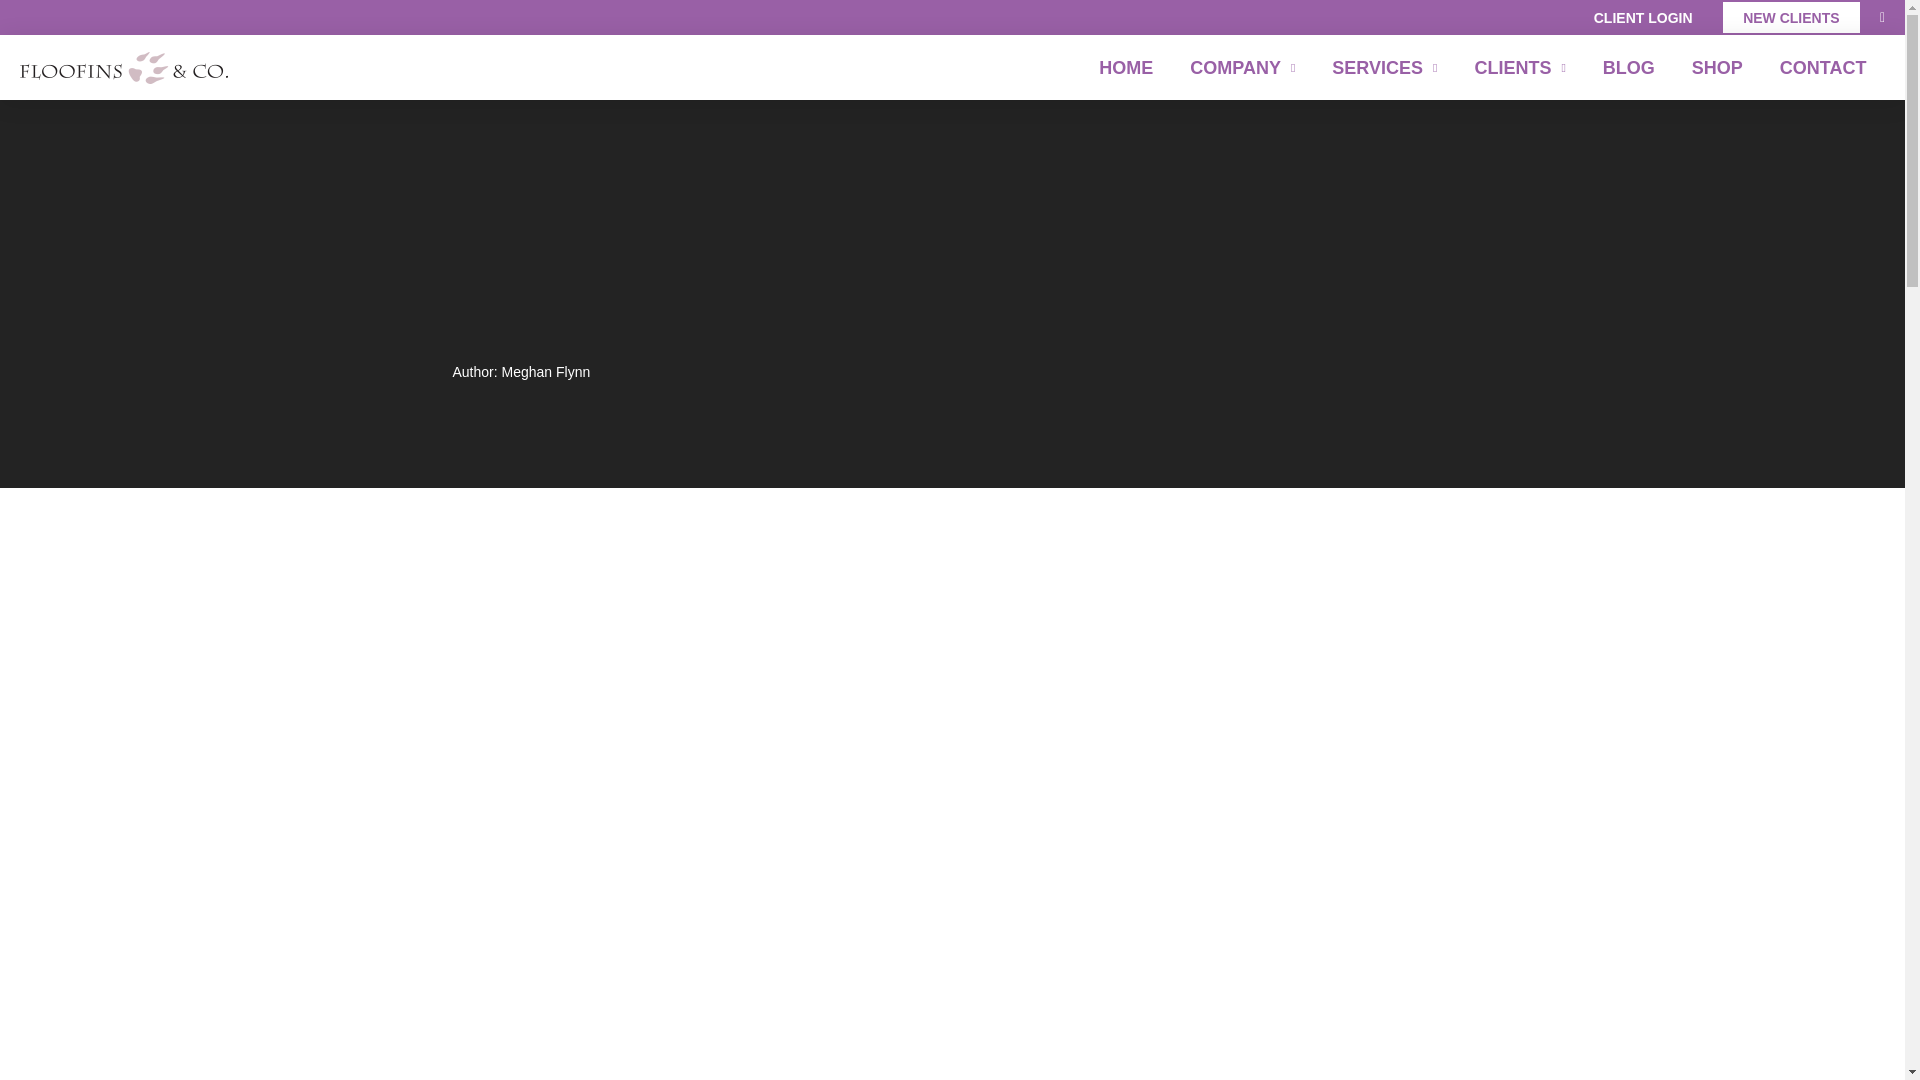 The height and width of the screenshot is (1080, 1920). Describe the element at coordinates (1242, 67) in the screenshot. I see `COMPANY` at that location.